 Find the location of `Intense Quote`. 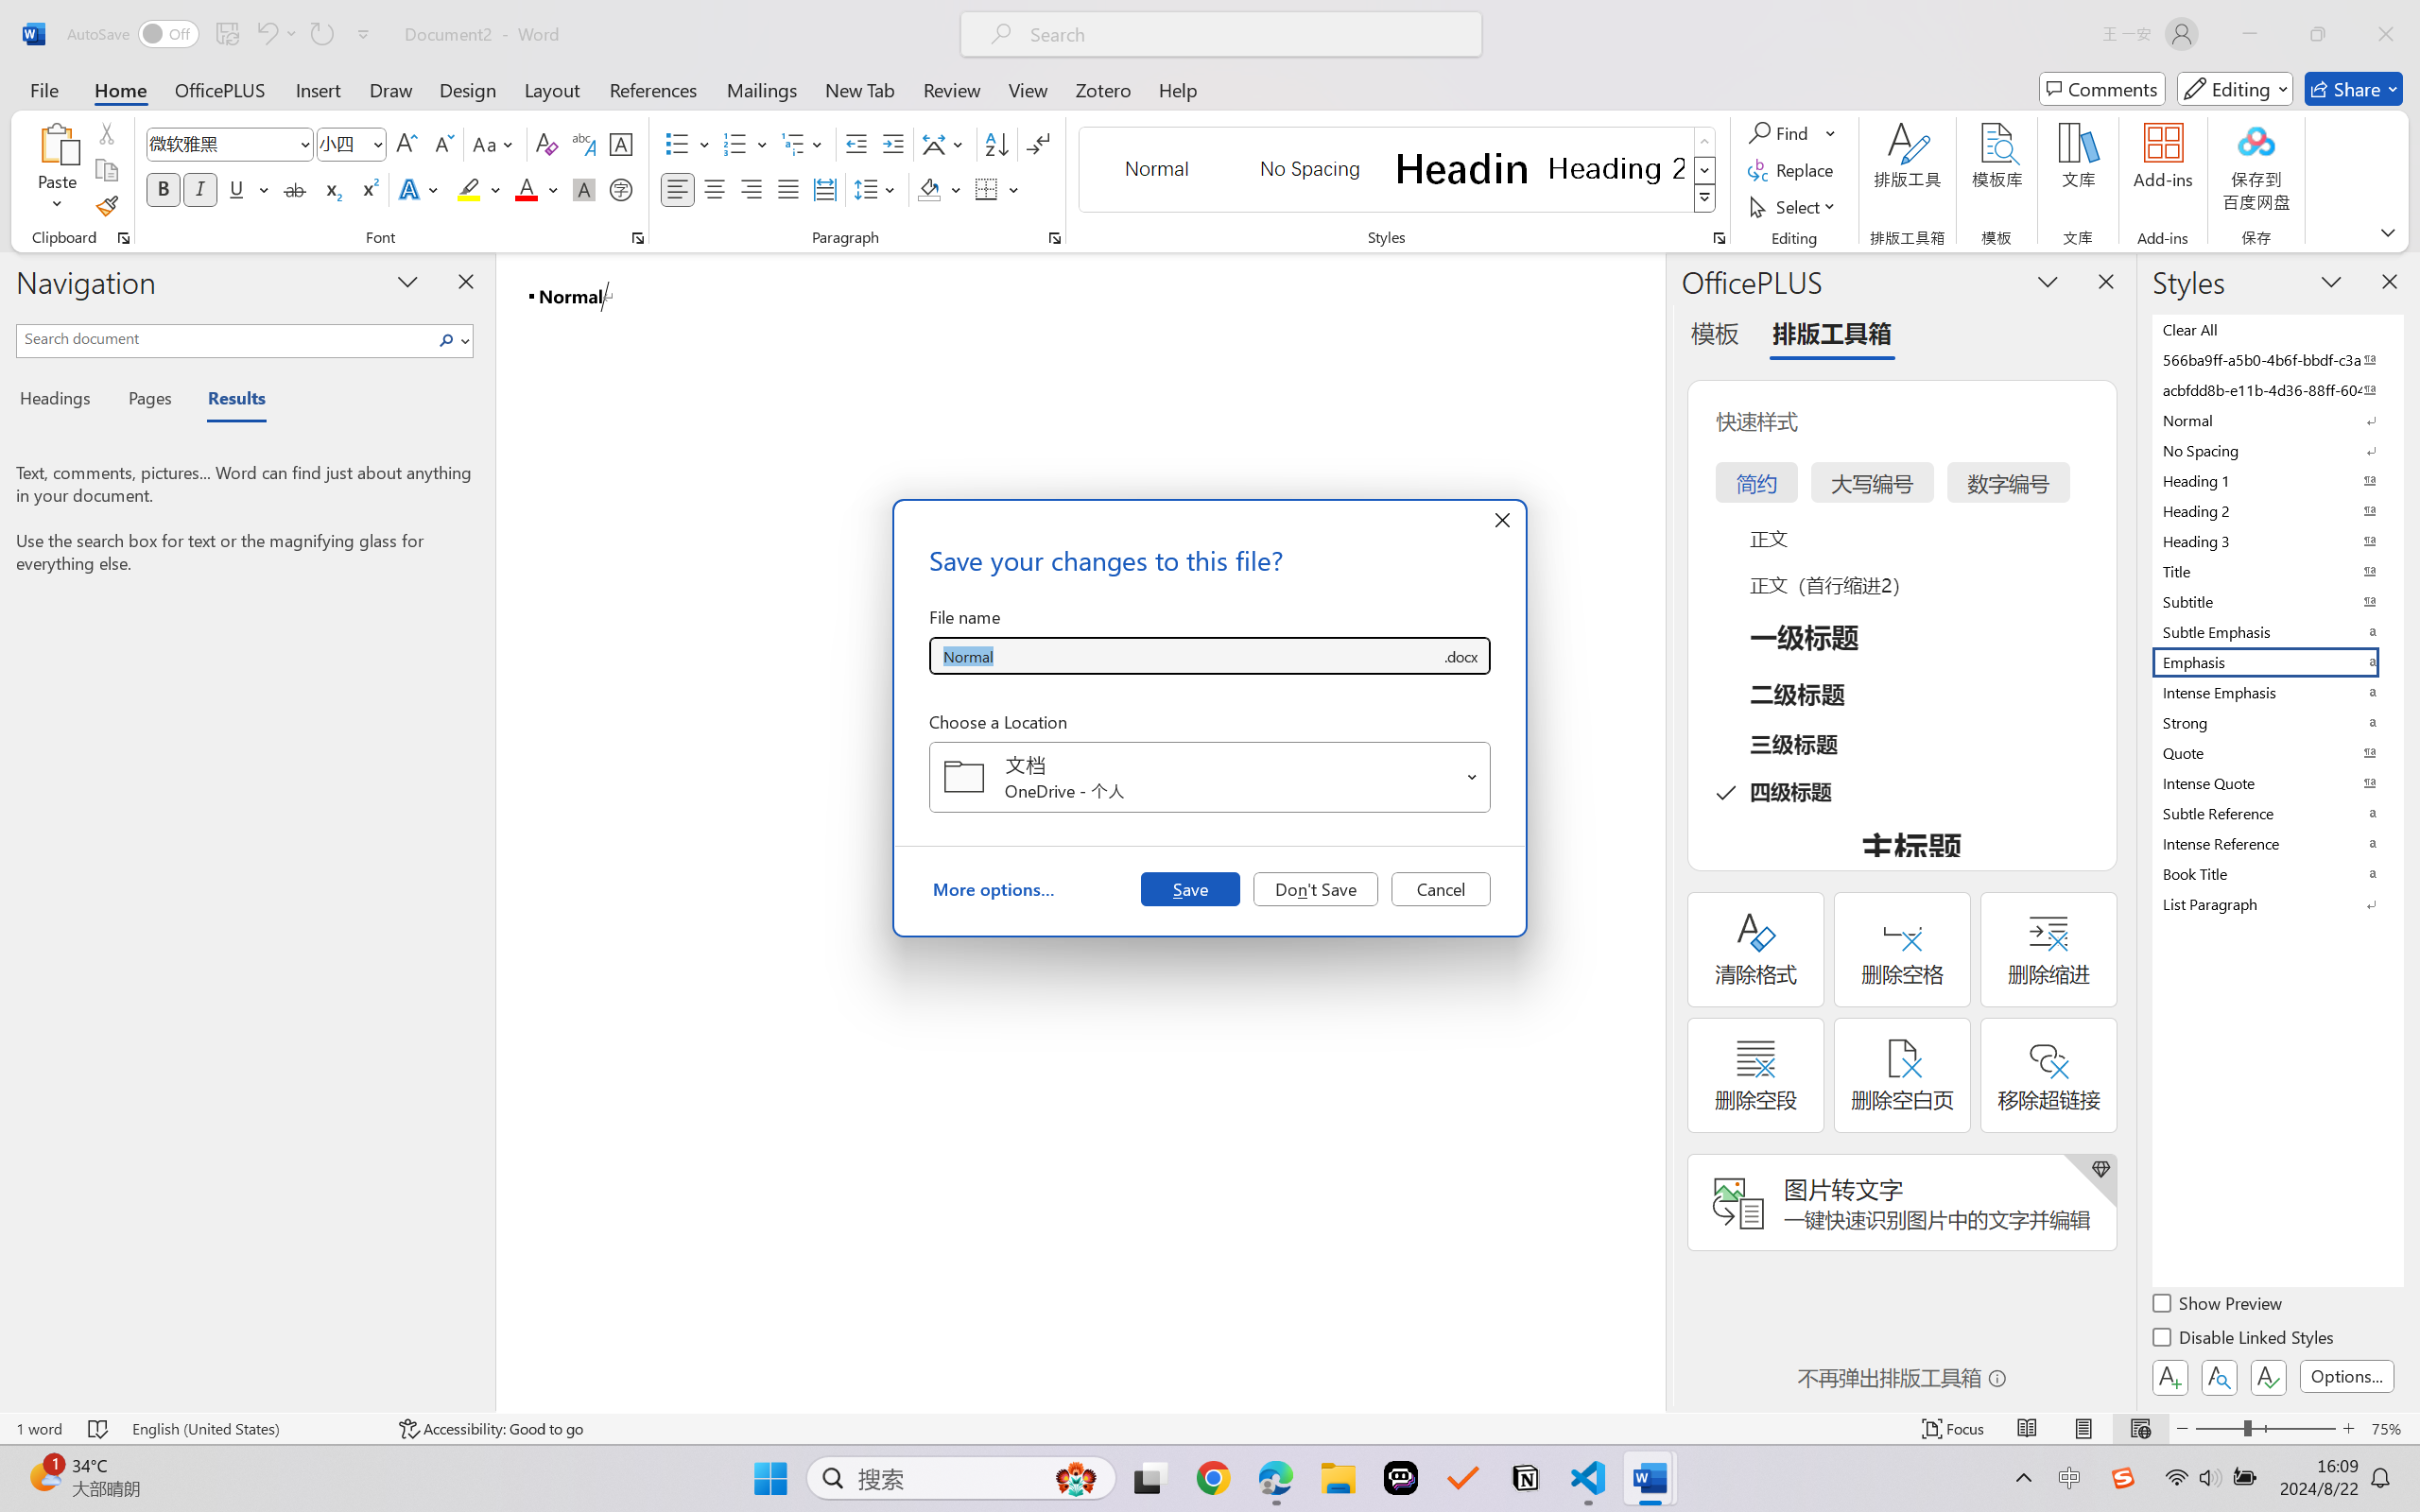

Intense Quote is located at coordinates (2276, 782).